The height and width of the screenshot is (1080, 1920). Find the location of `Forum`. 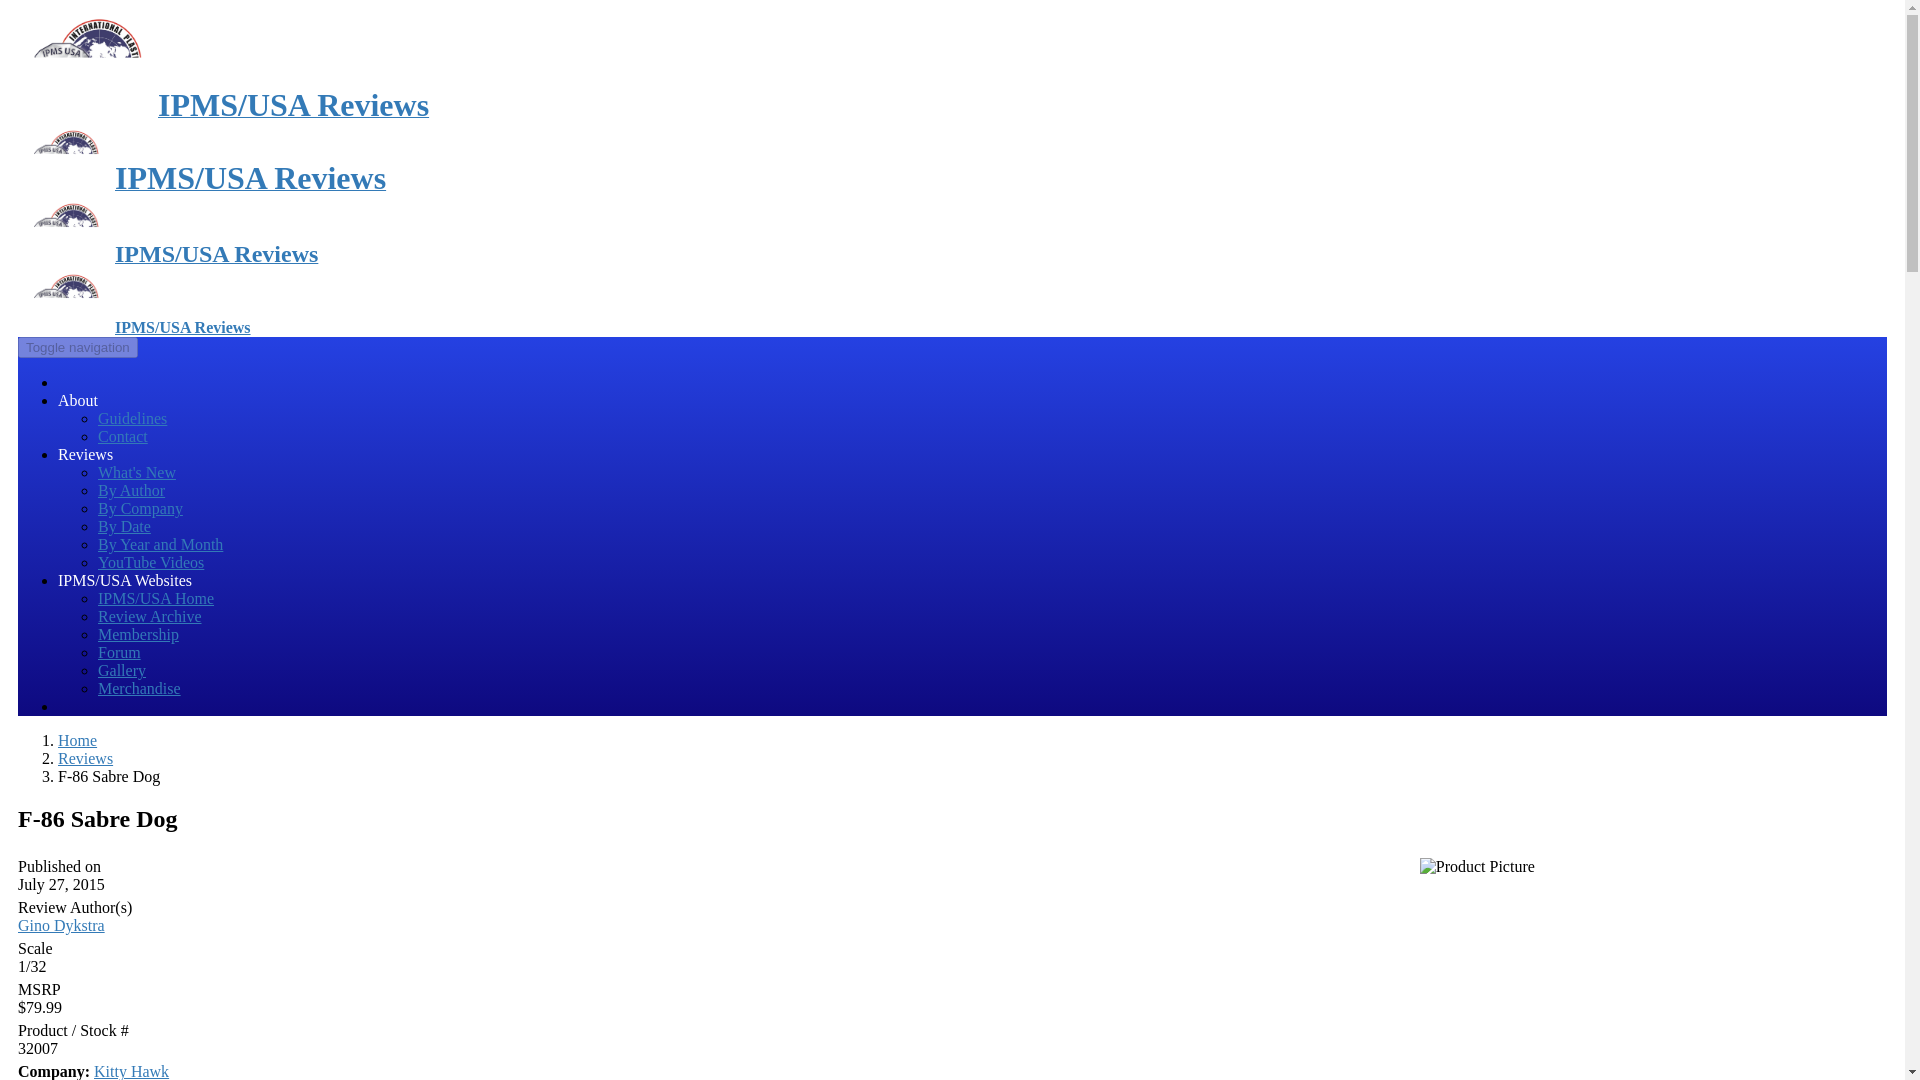

Forum is located at coordinates (118, 652).